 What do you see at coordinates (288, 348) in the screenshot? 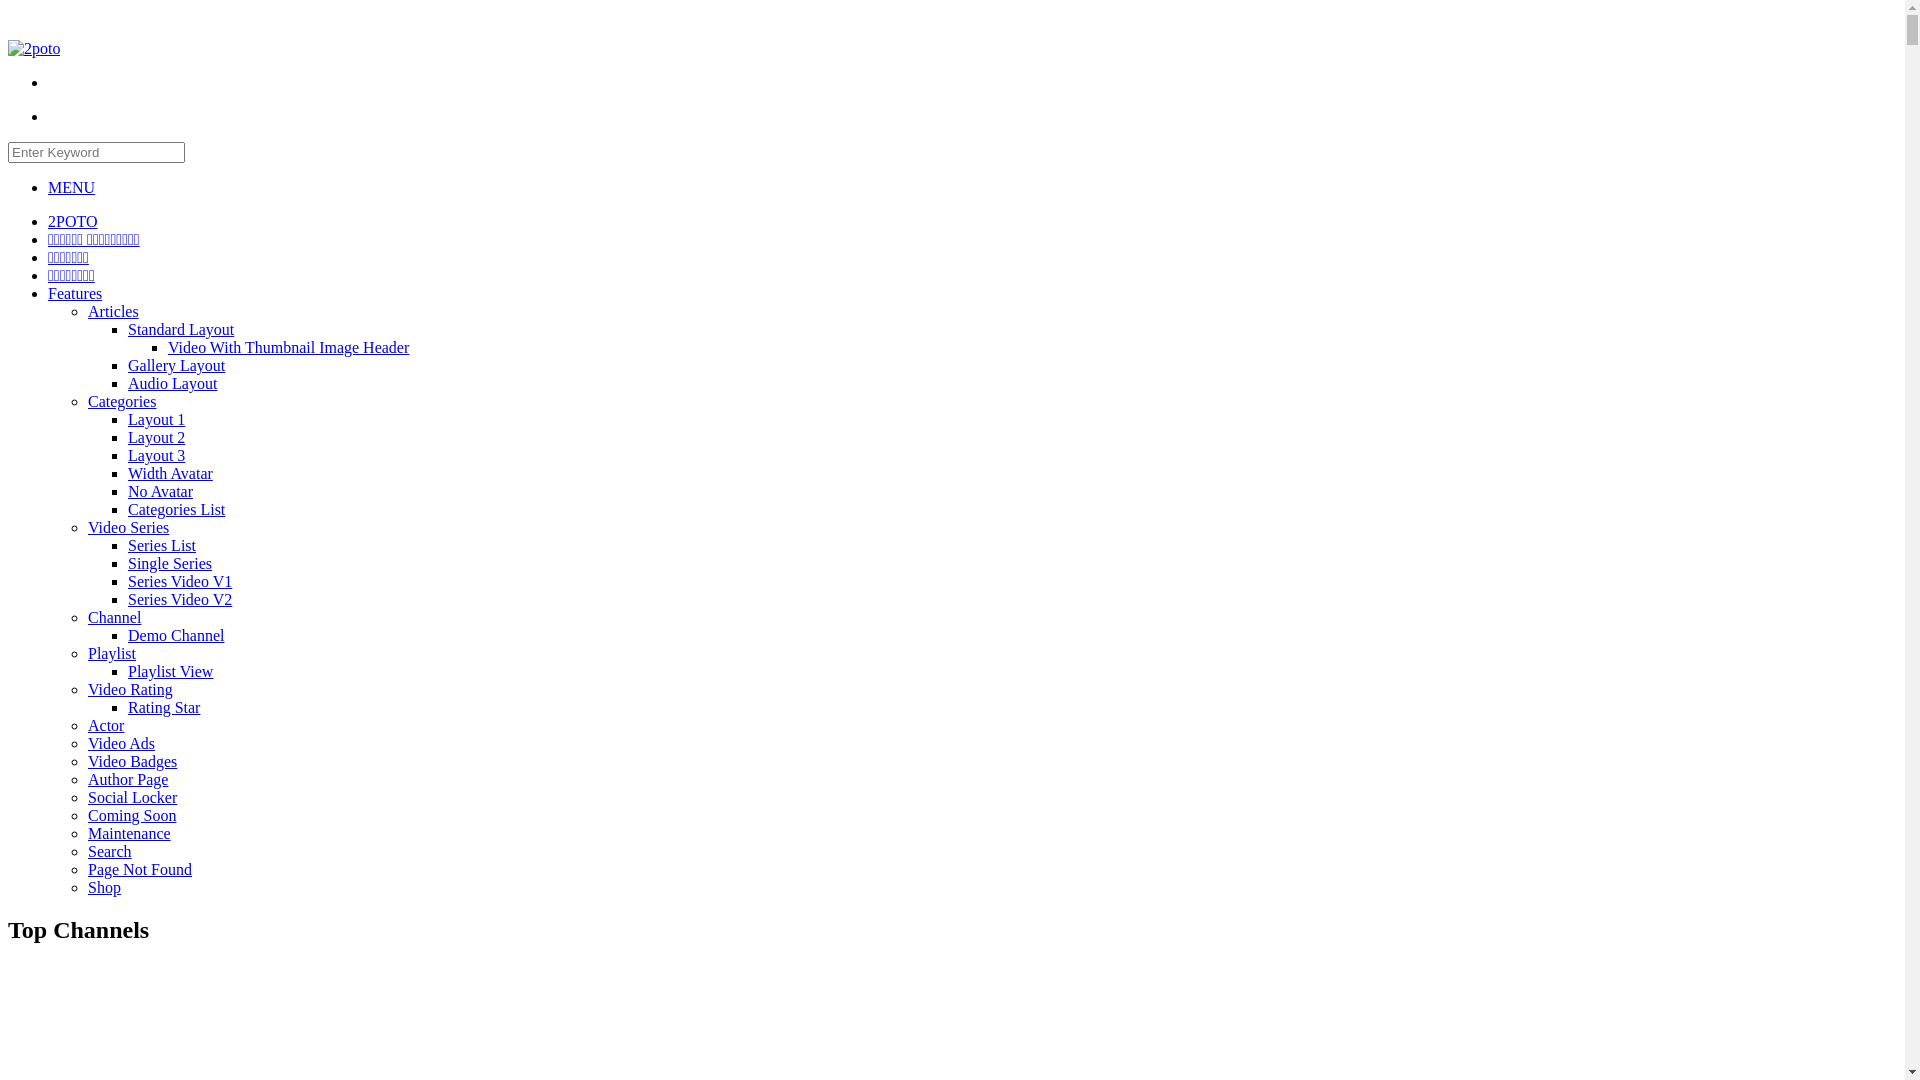
I see `Video With Thumbnail Image Header` at bounding box center [288, 348].